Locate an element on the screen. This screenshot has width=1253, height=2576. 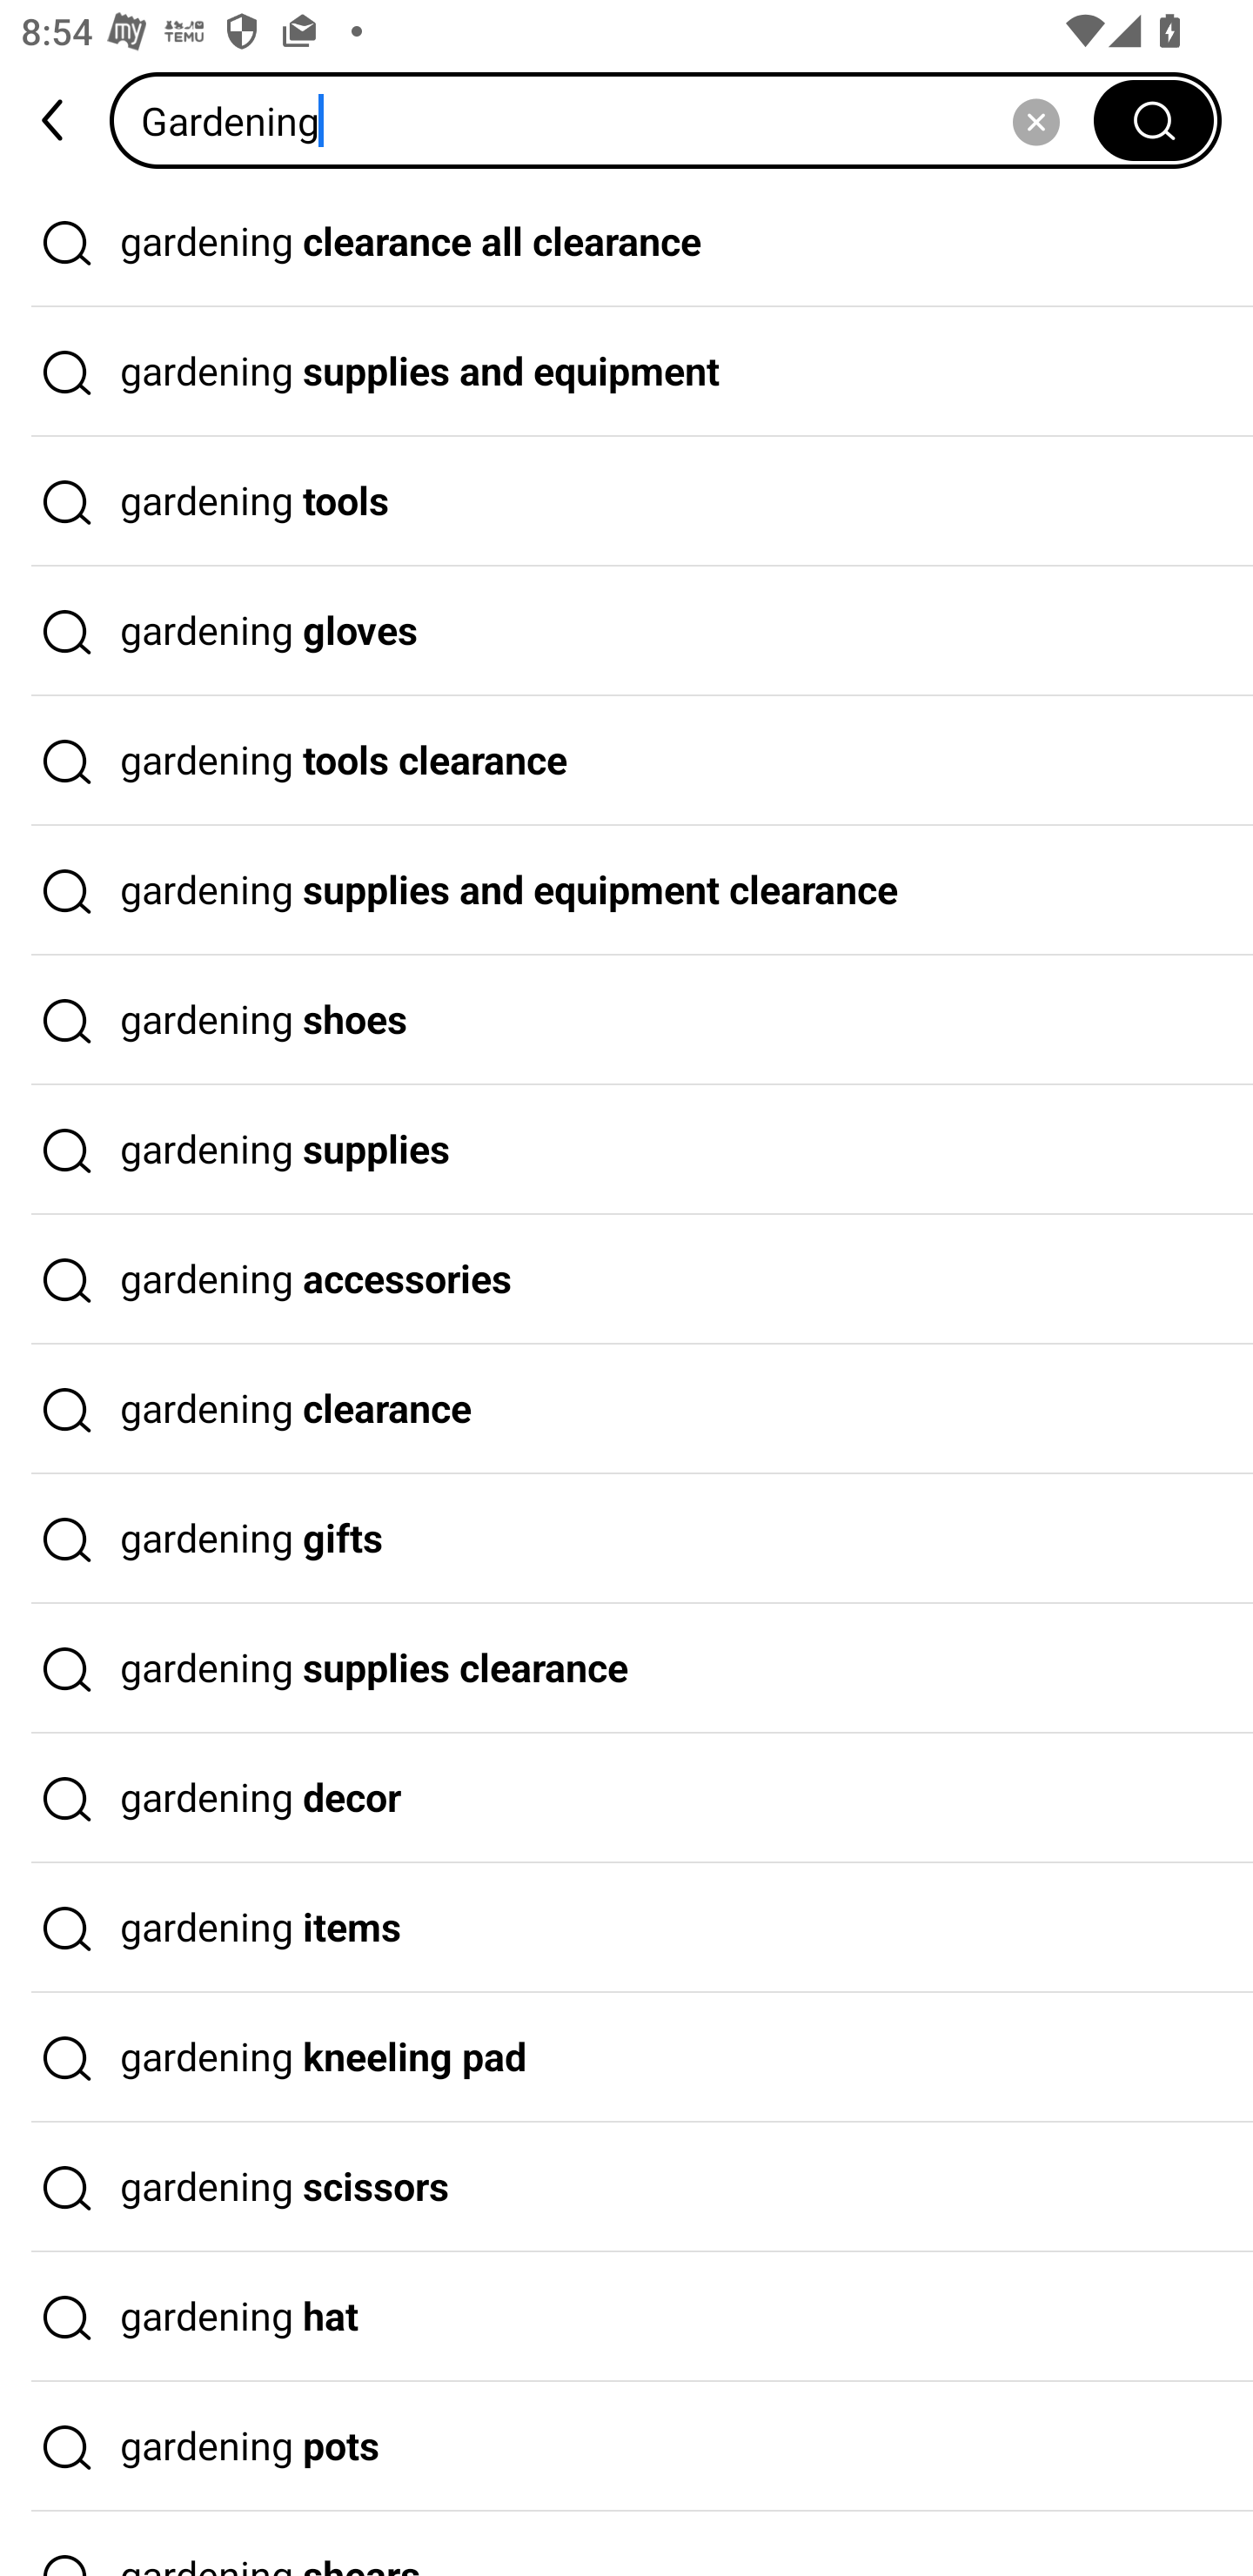
gardening clearance all clearance is located at coordinates (626, 242).